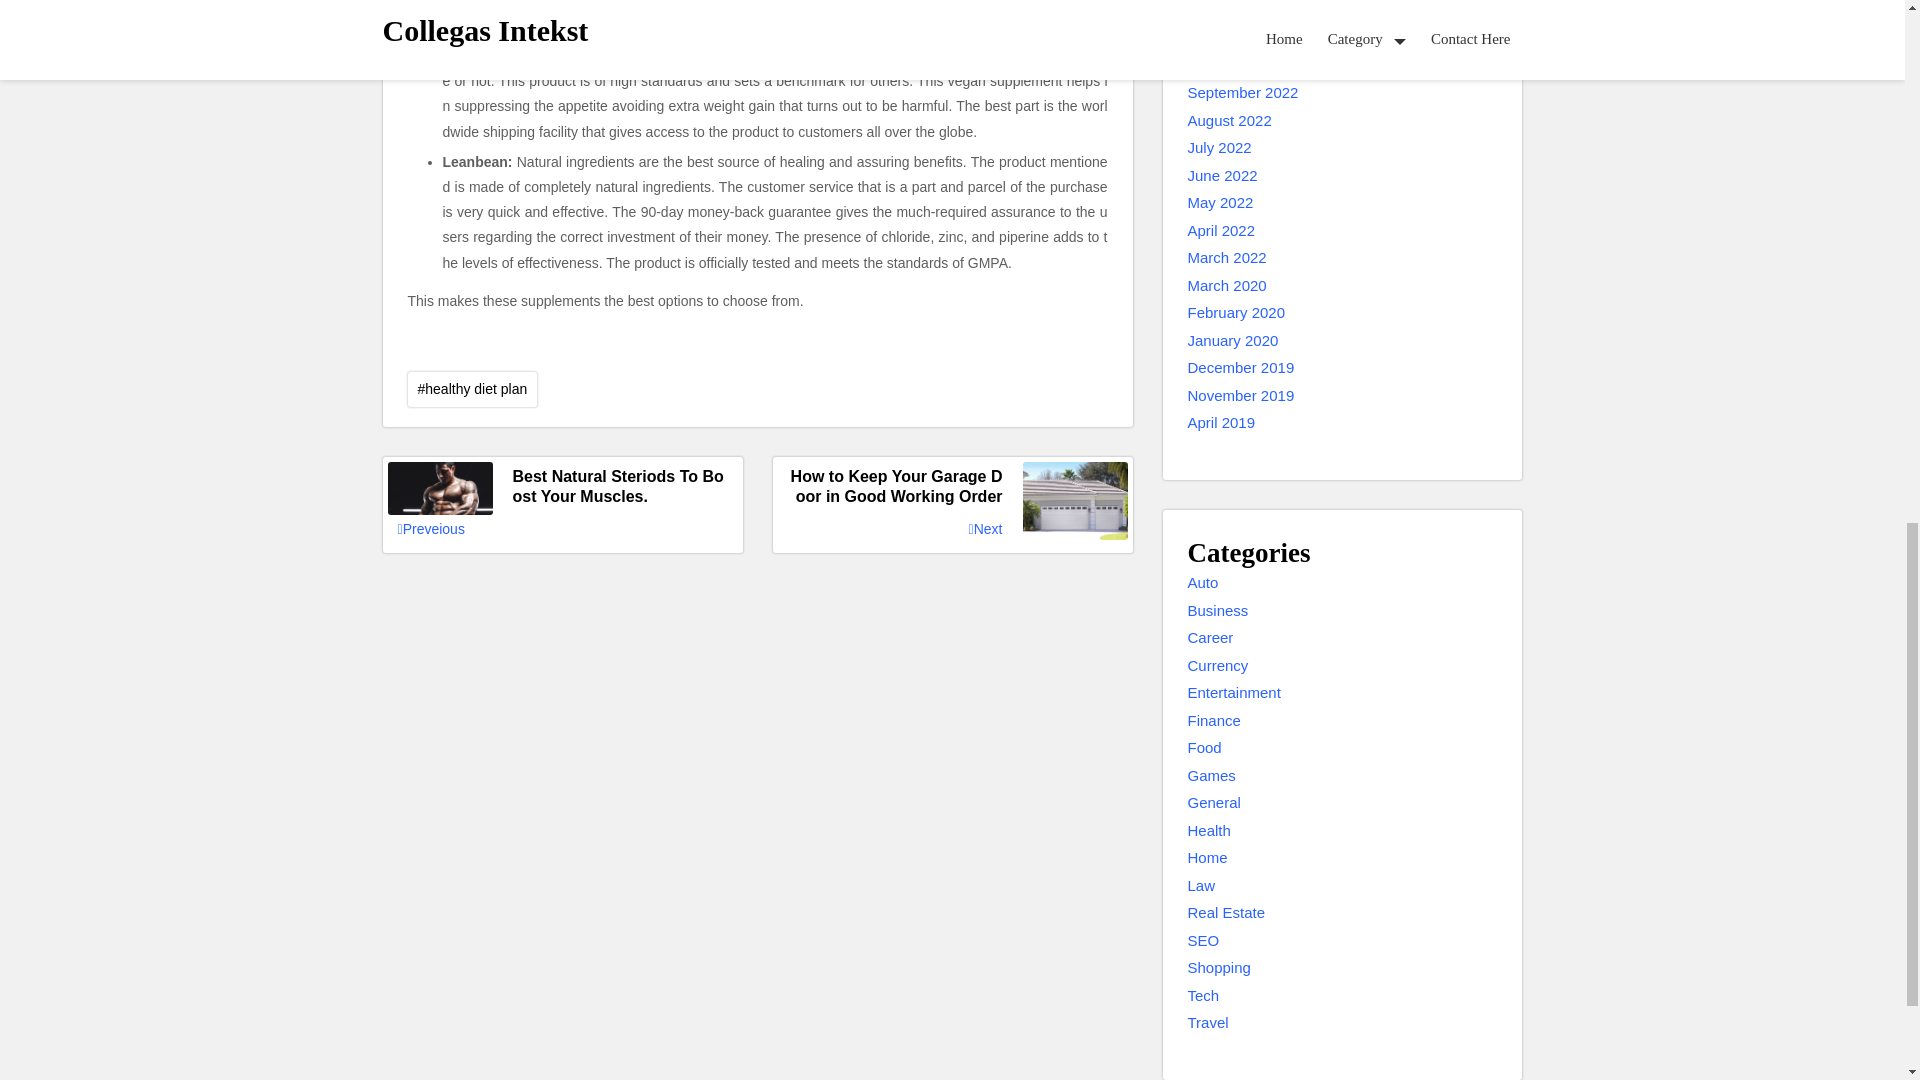 This screenshot has height=1080, width=1920. I want to click on October 2022, so click(1233, 66).